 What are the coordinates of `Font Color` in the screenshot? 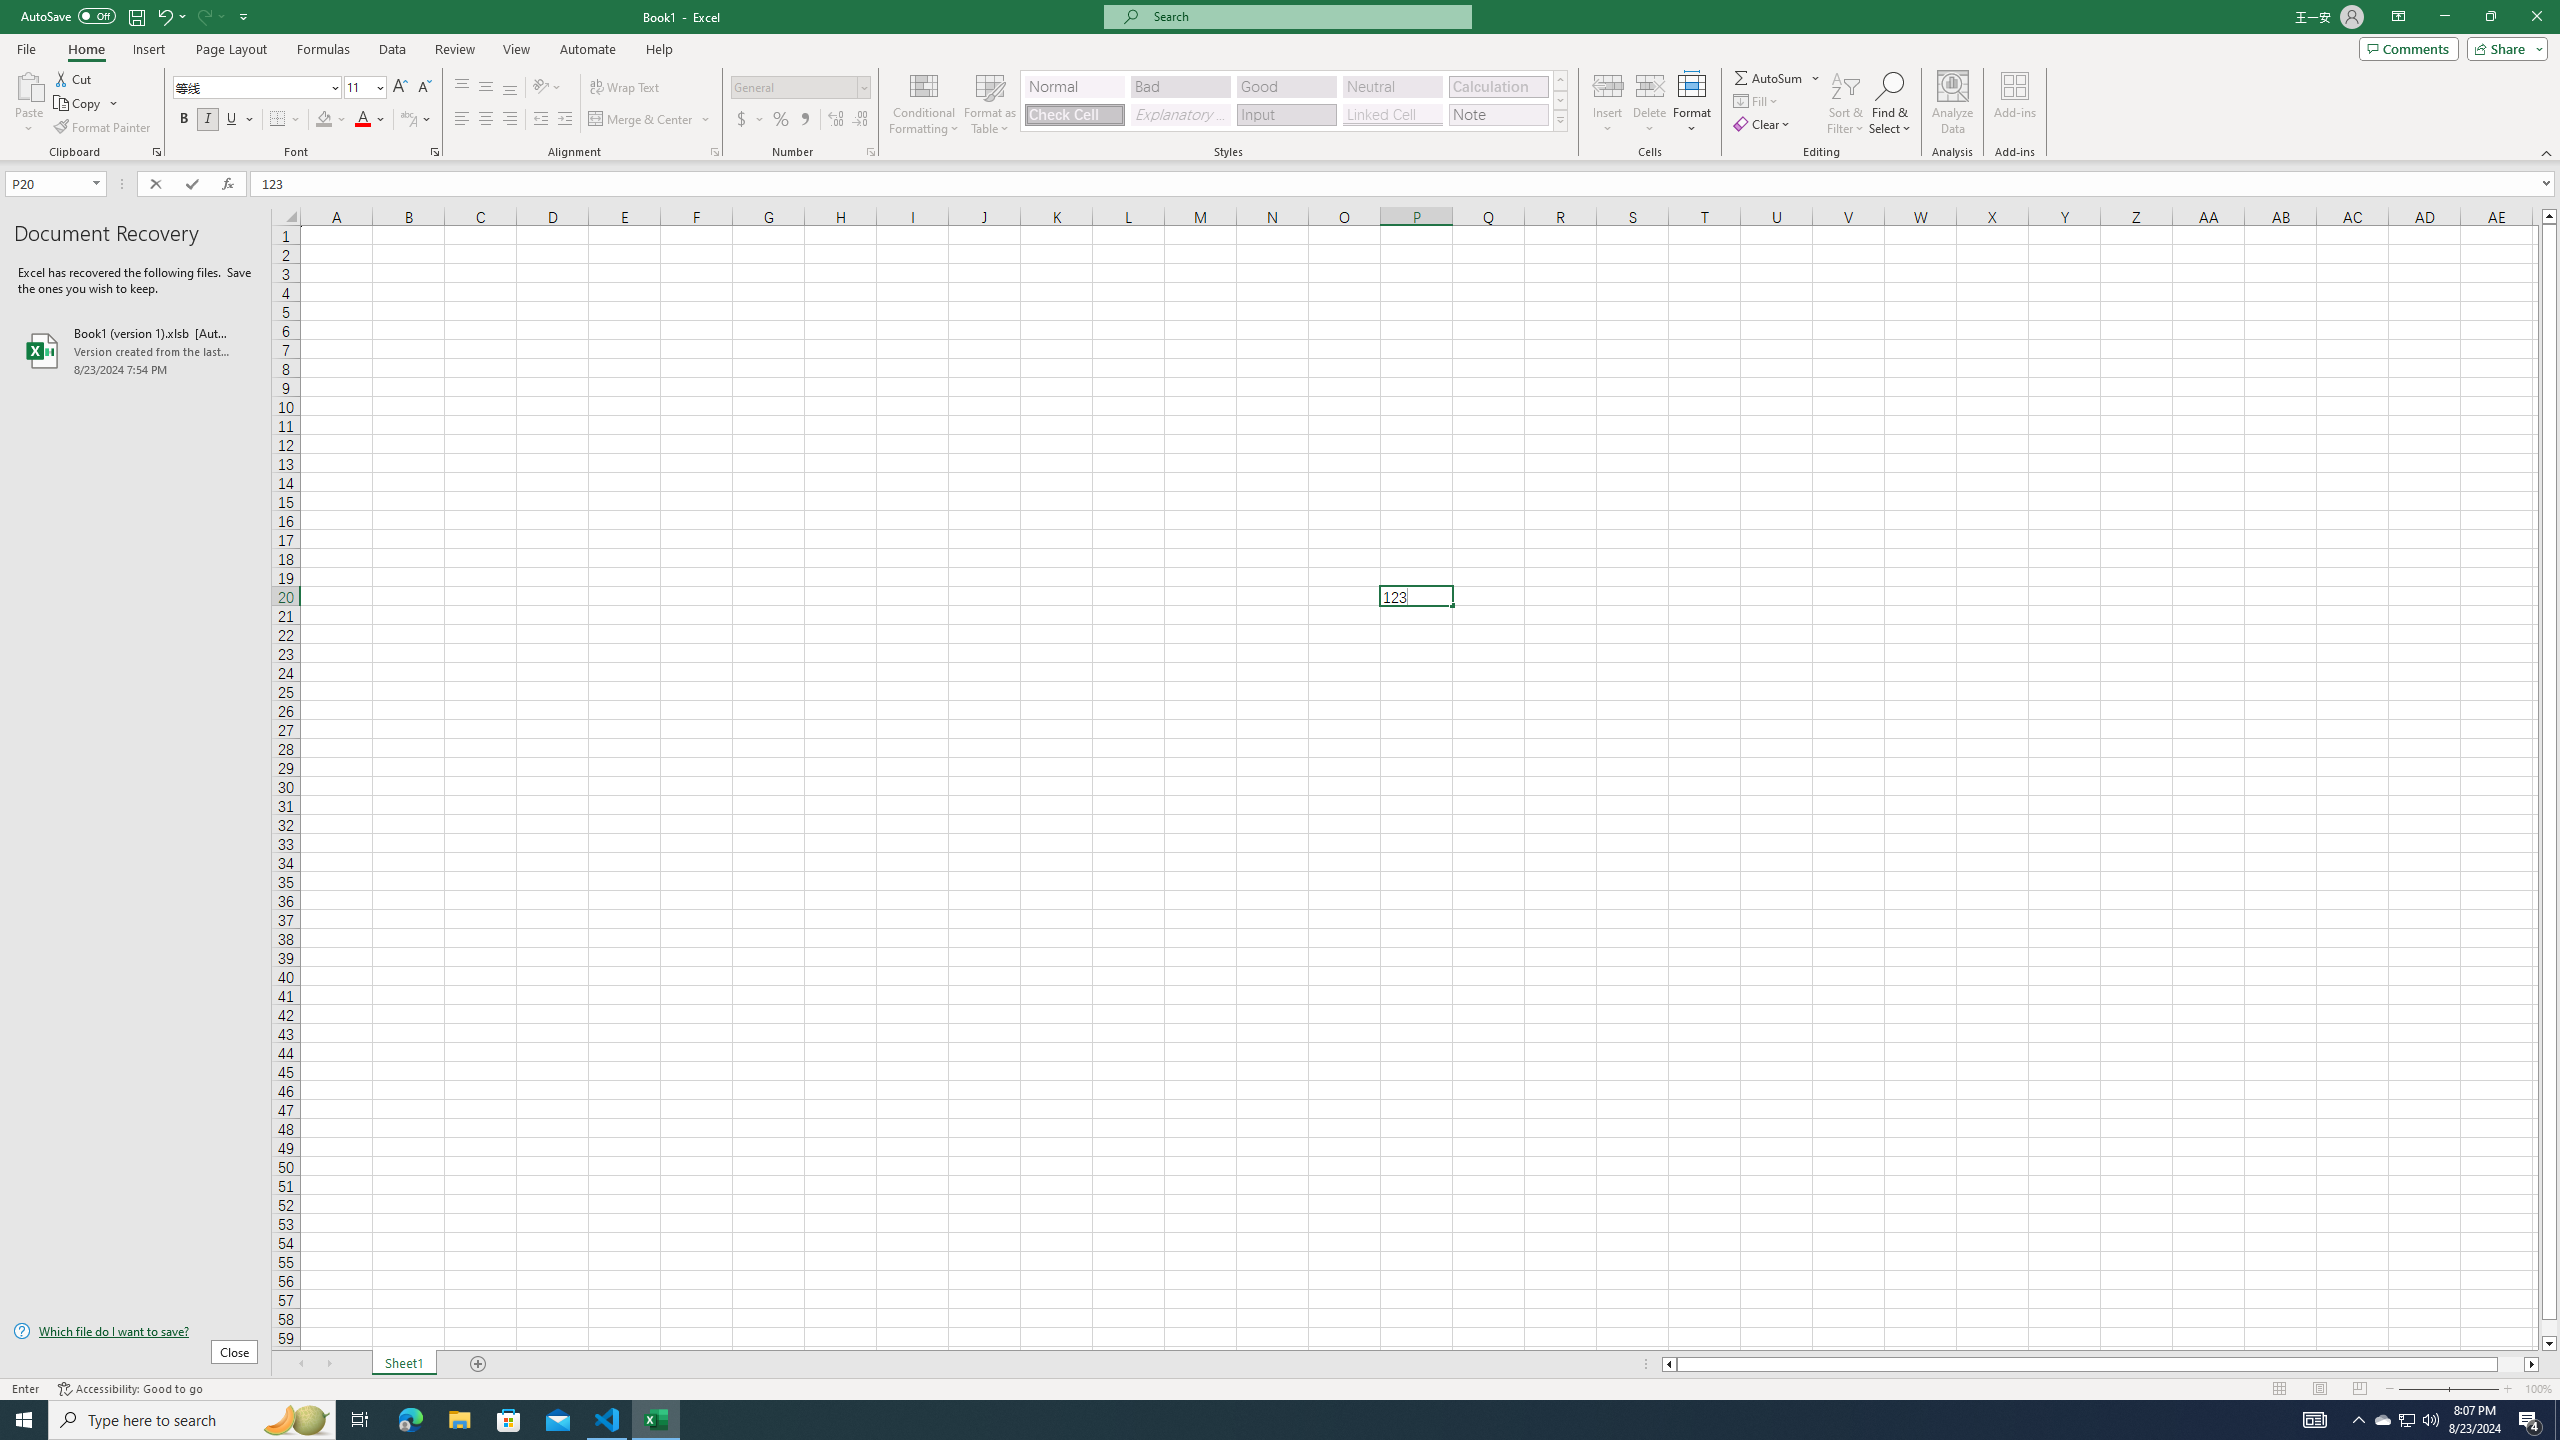 It's located at (371, 120).